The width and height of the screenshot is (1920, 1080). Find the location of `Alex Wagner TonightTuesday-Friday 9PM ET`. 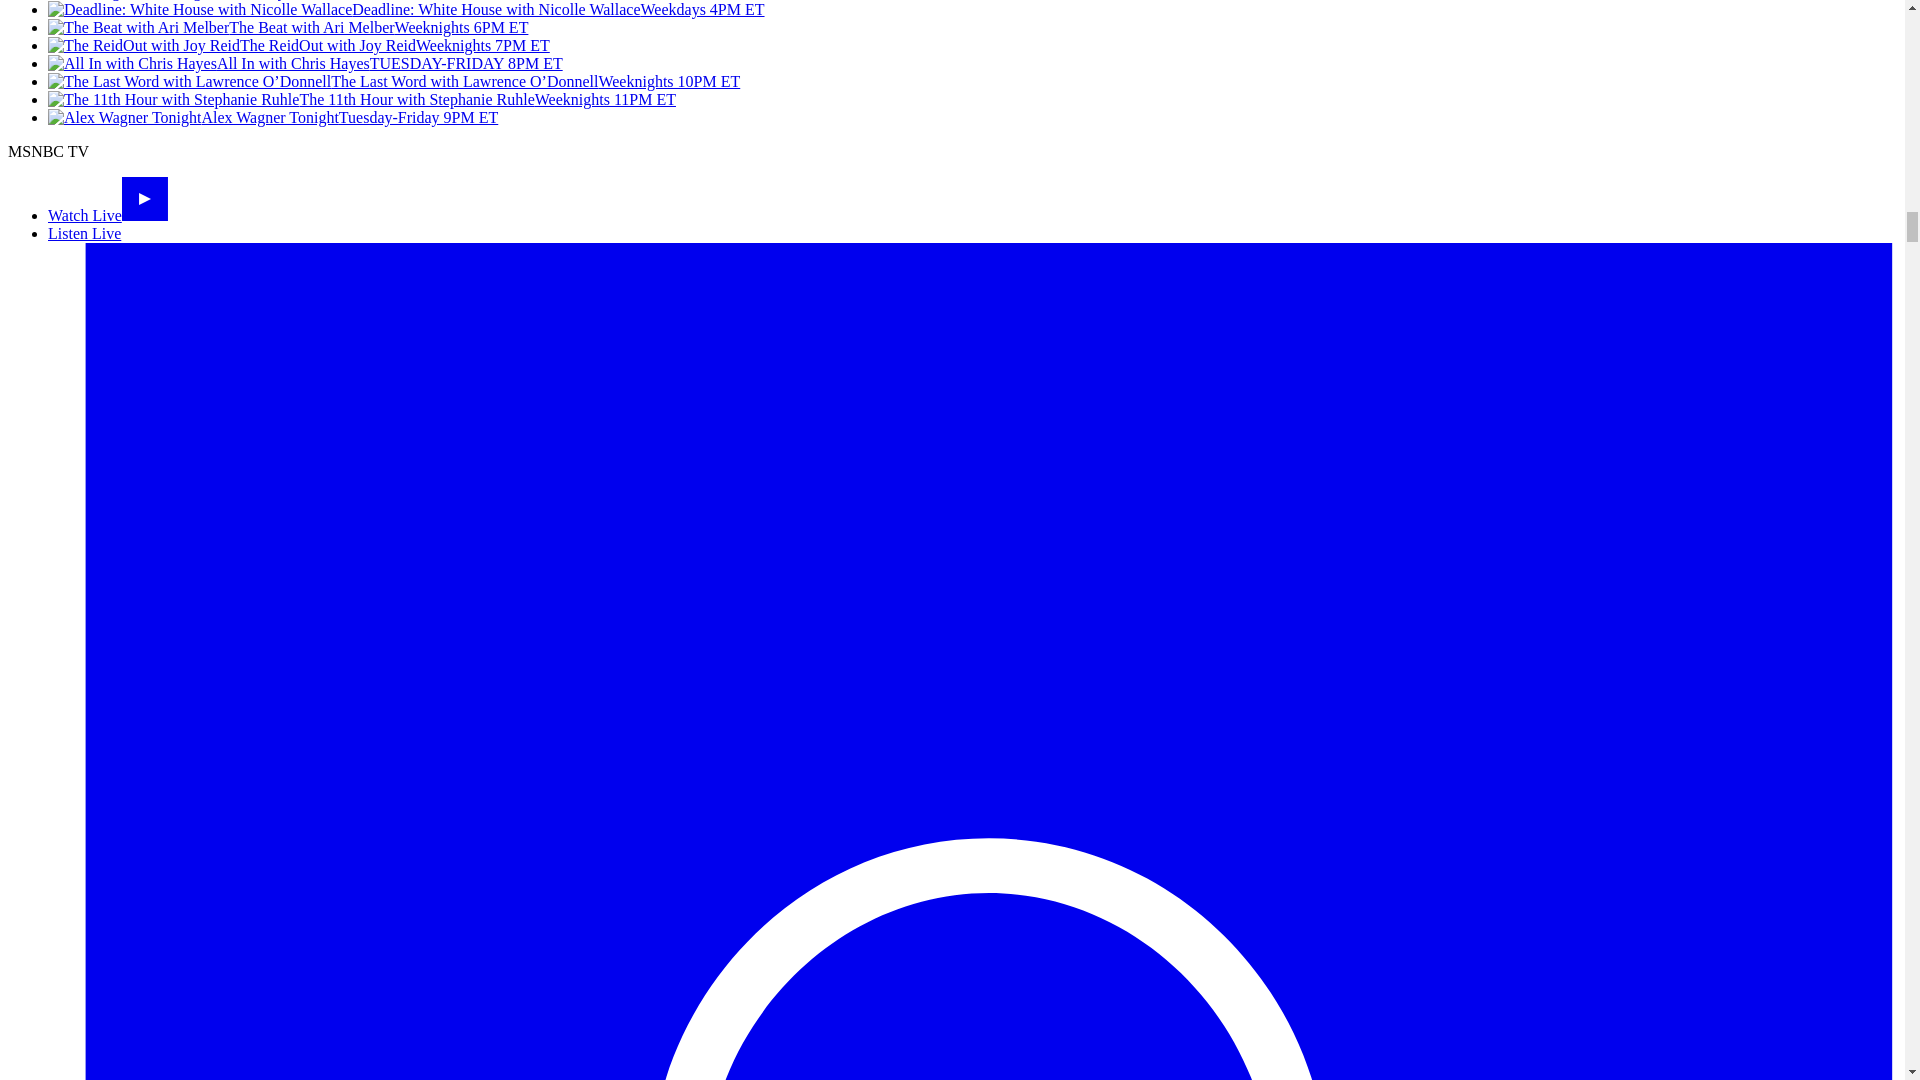

Alex Wagner TonightTuesday-Friday 9PM ET is located at coordinates (272, 118).